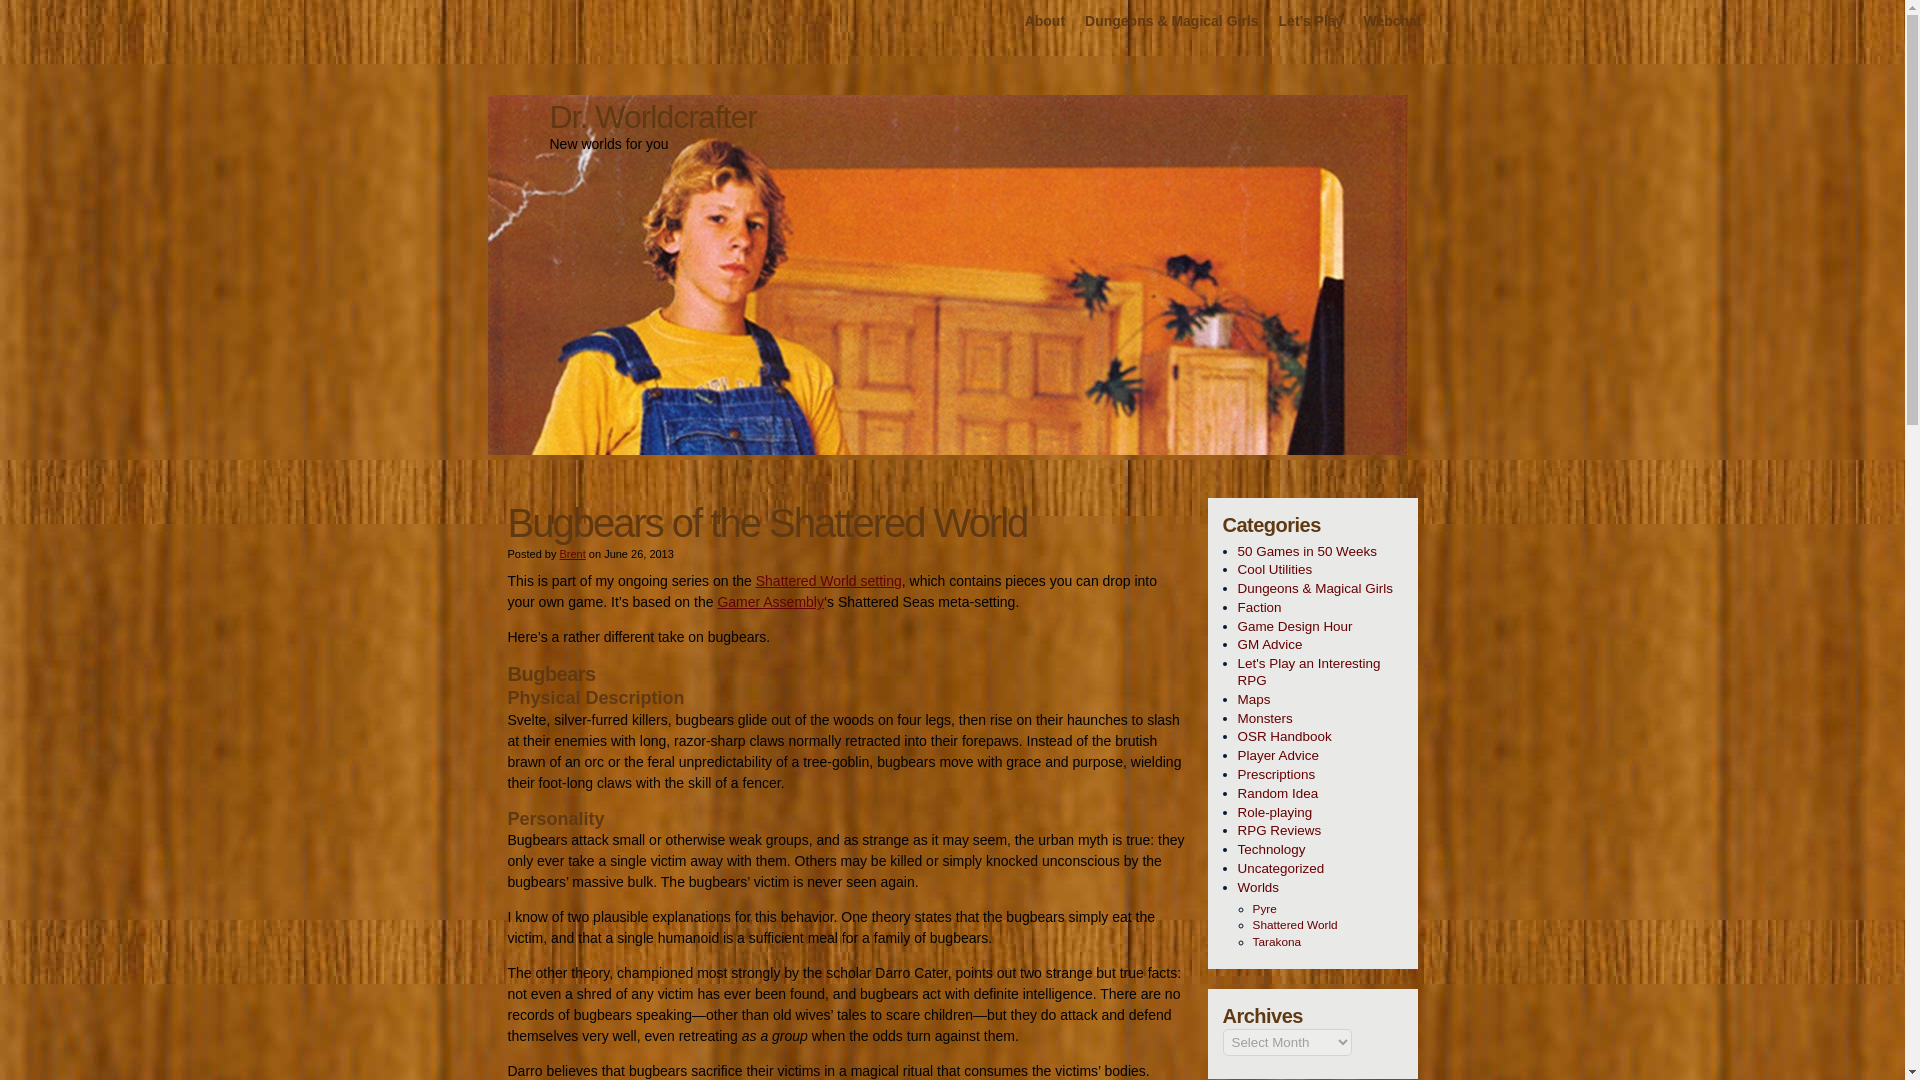 This screenshot has height=1080, width=1920. Describe the element at coordinates (1392, 22) in the screenshot. I see `Webchat` at that location.